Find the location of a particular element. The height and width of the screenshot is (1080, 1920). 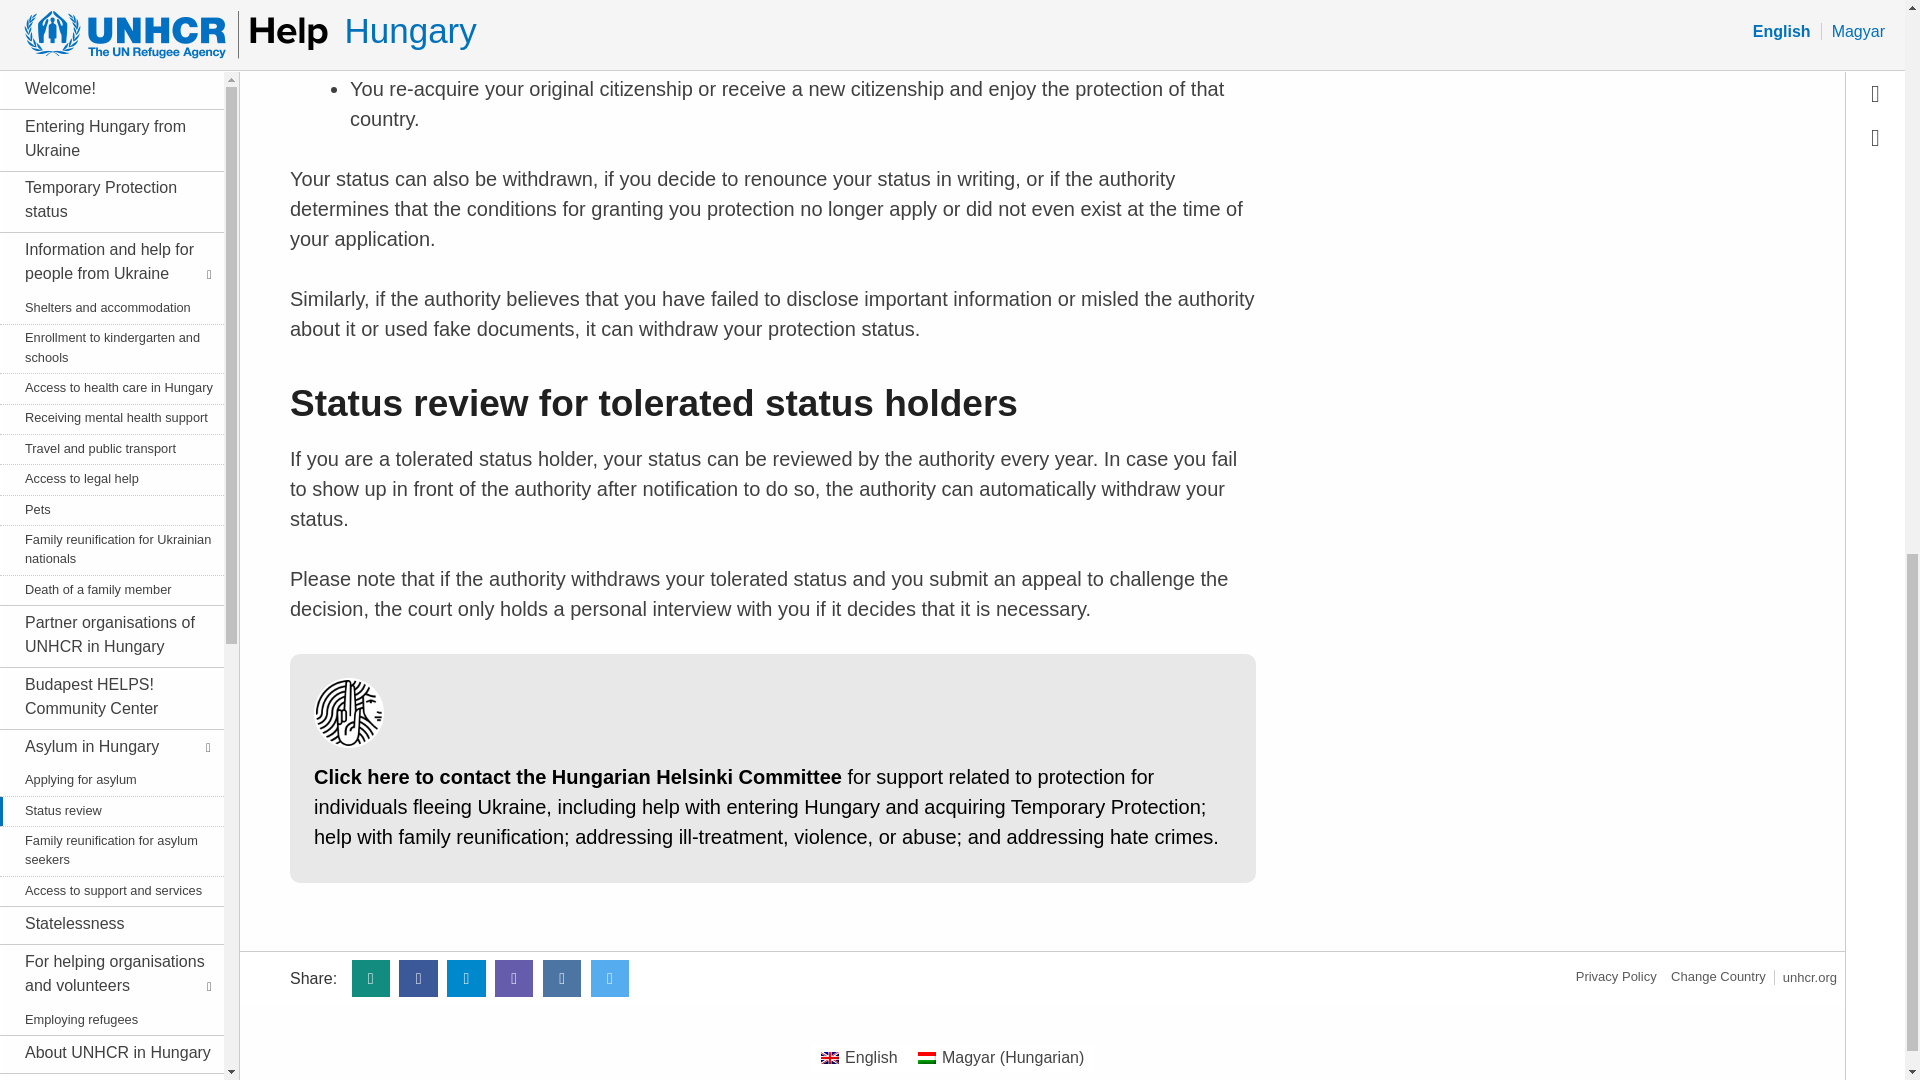

Your life online, far away from home is located at coordinates (108, 208).